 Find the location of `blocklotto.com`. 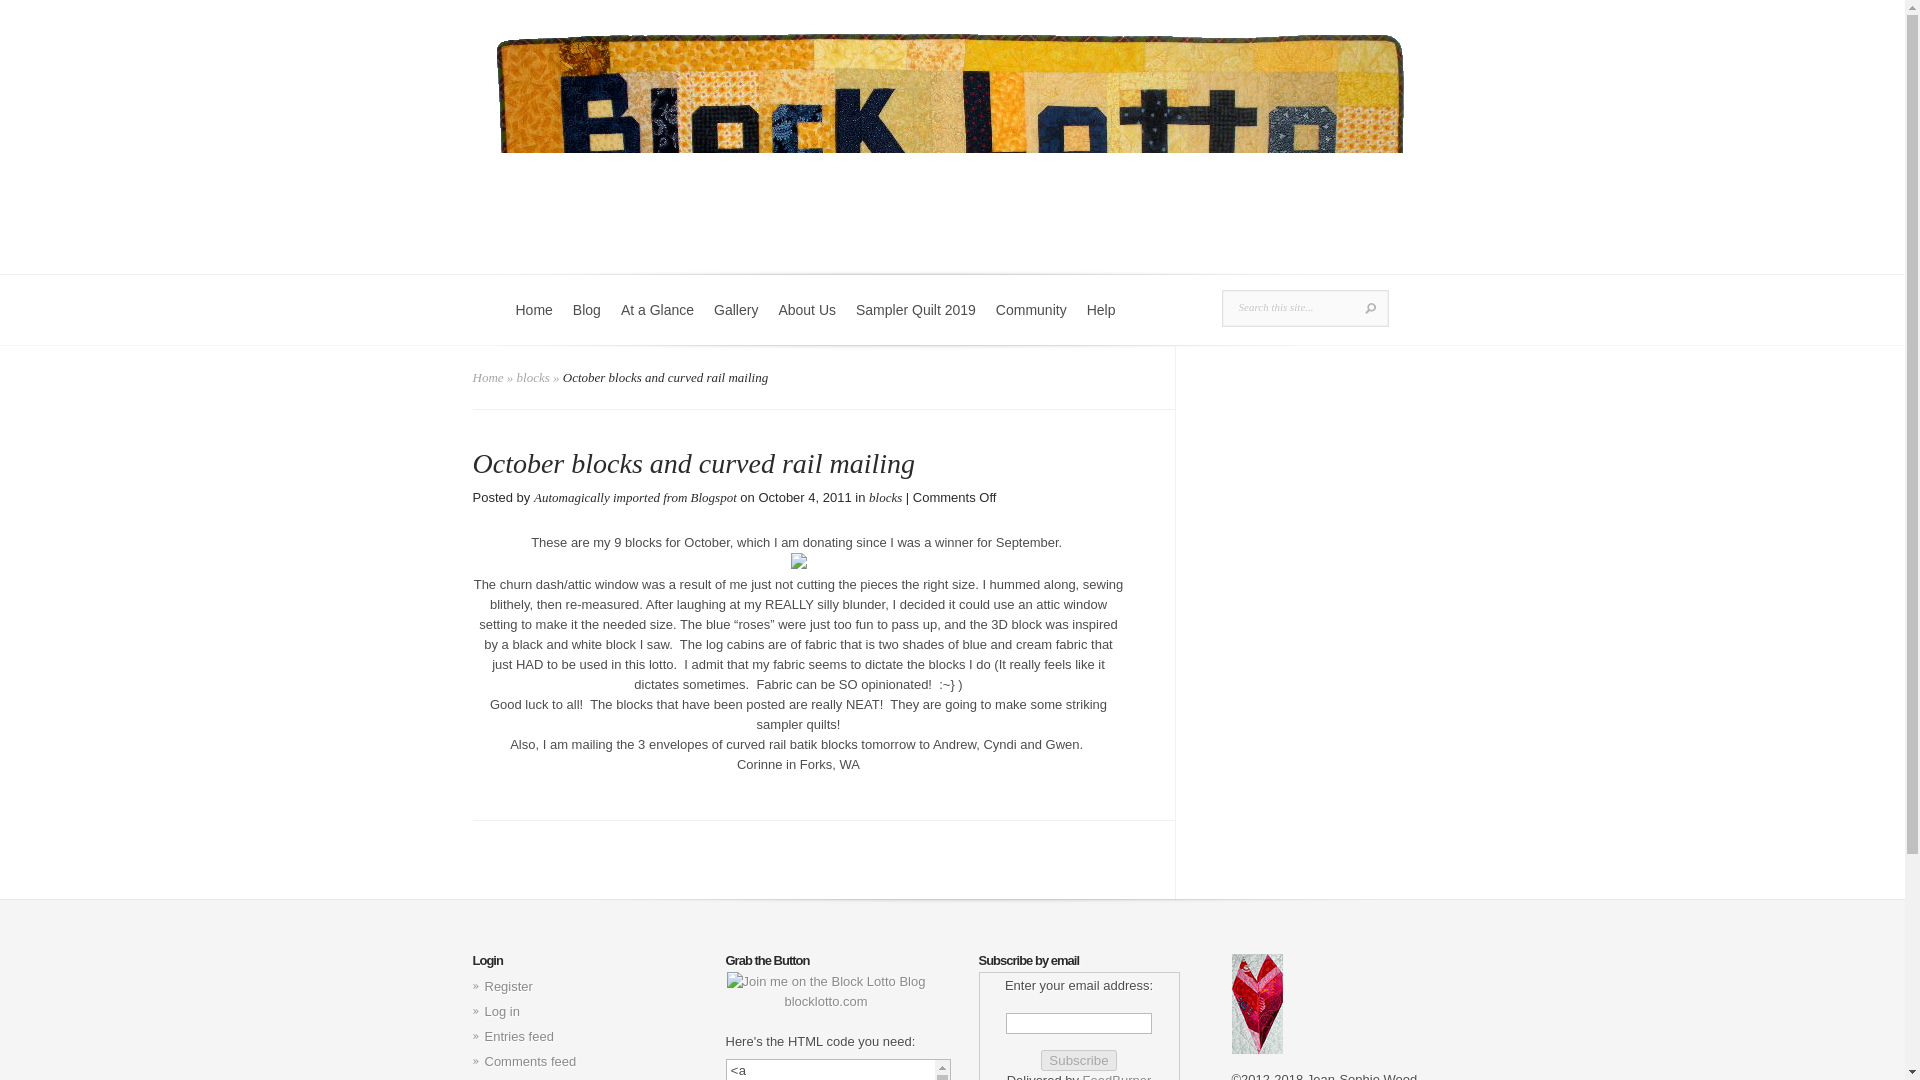

blocklotto.com is located at coordinates (826, 991).